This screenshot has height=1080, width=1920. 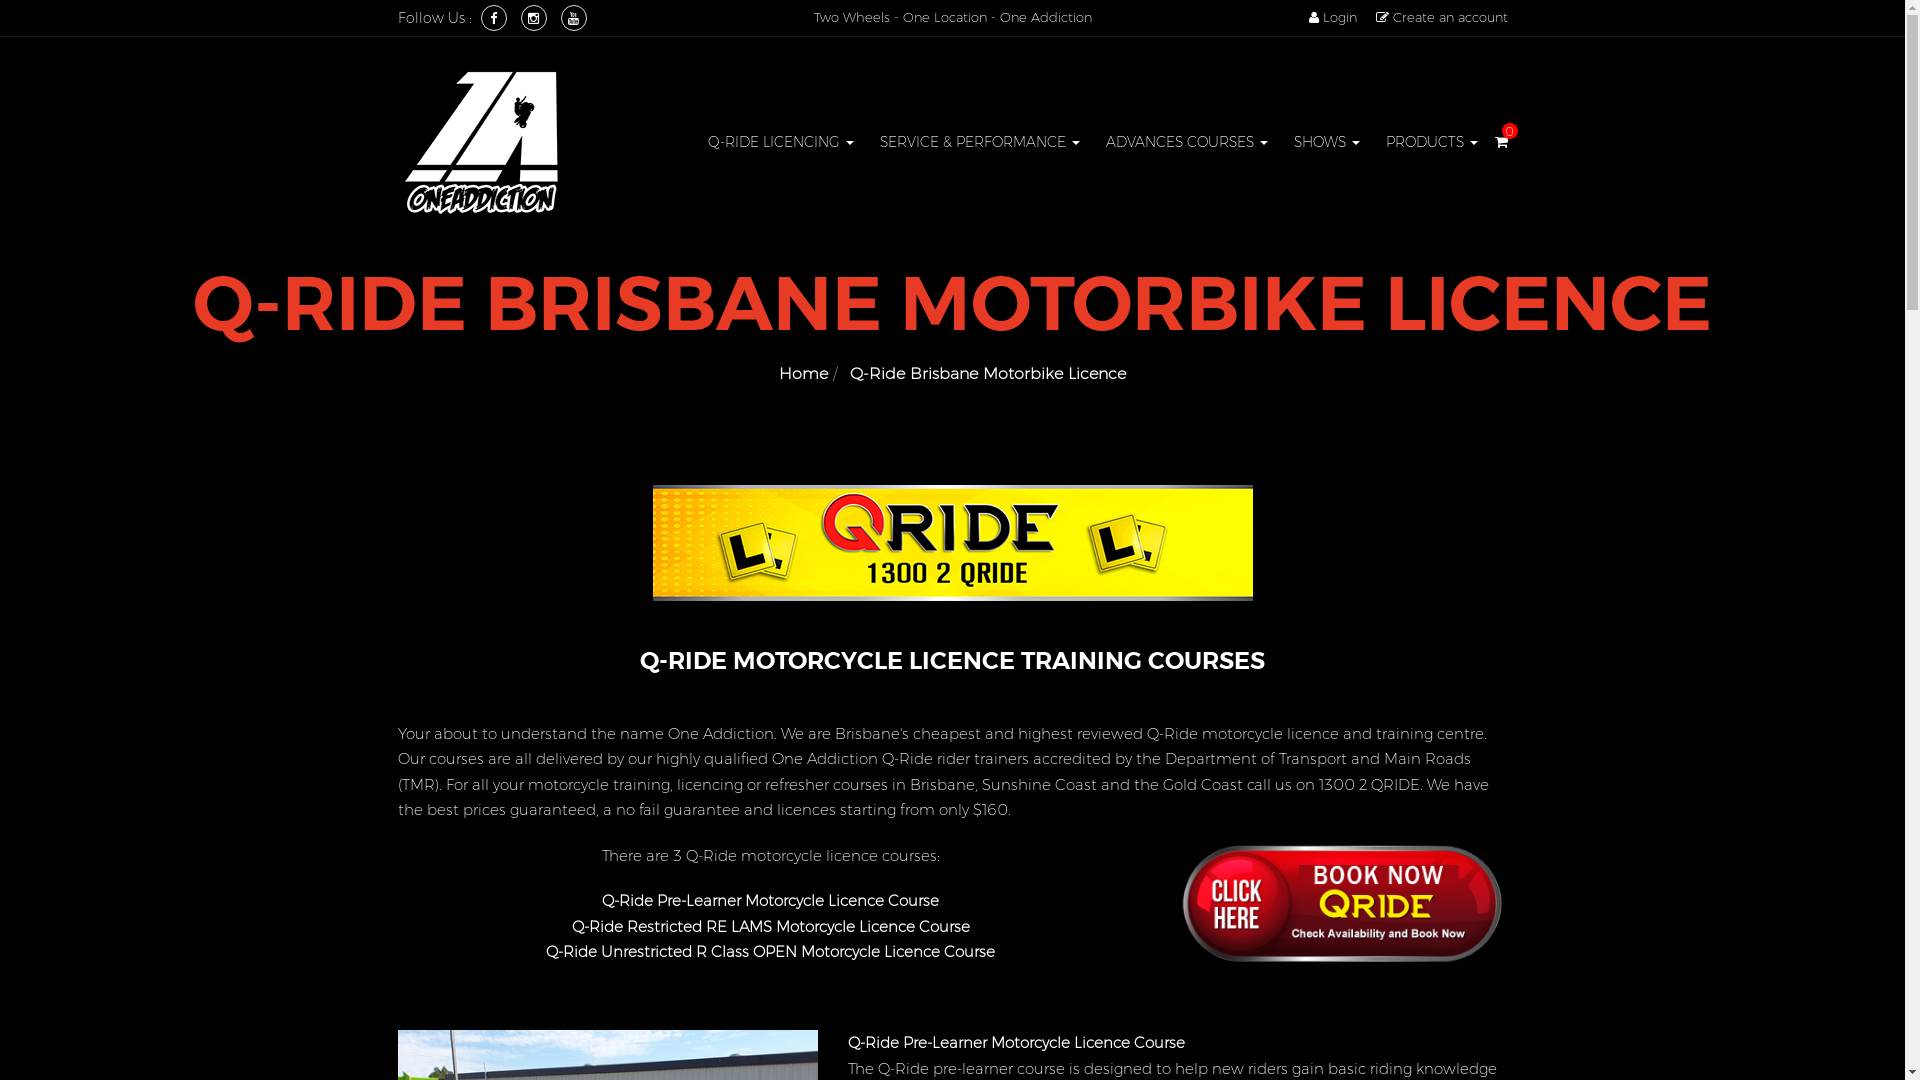 I want to click on SHOWS, so click(x=1326, y=142).